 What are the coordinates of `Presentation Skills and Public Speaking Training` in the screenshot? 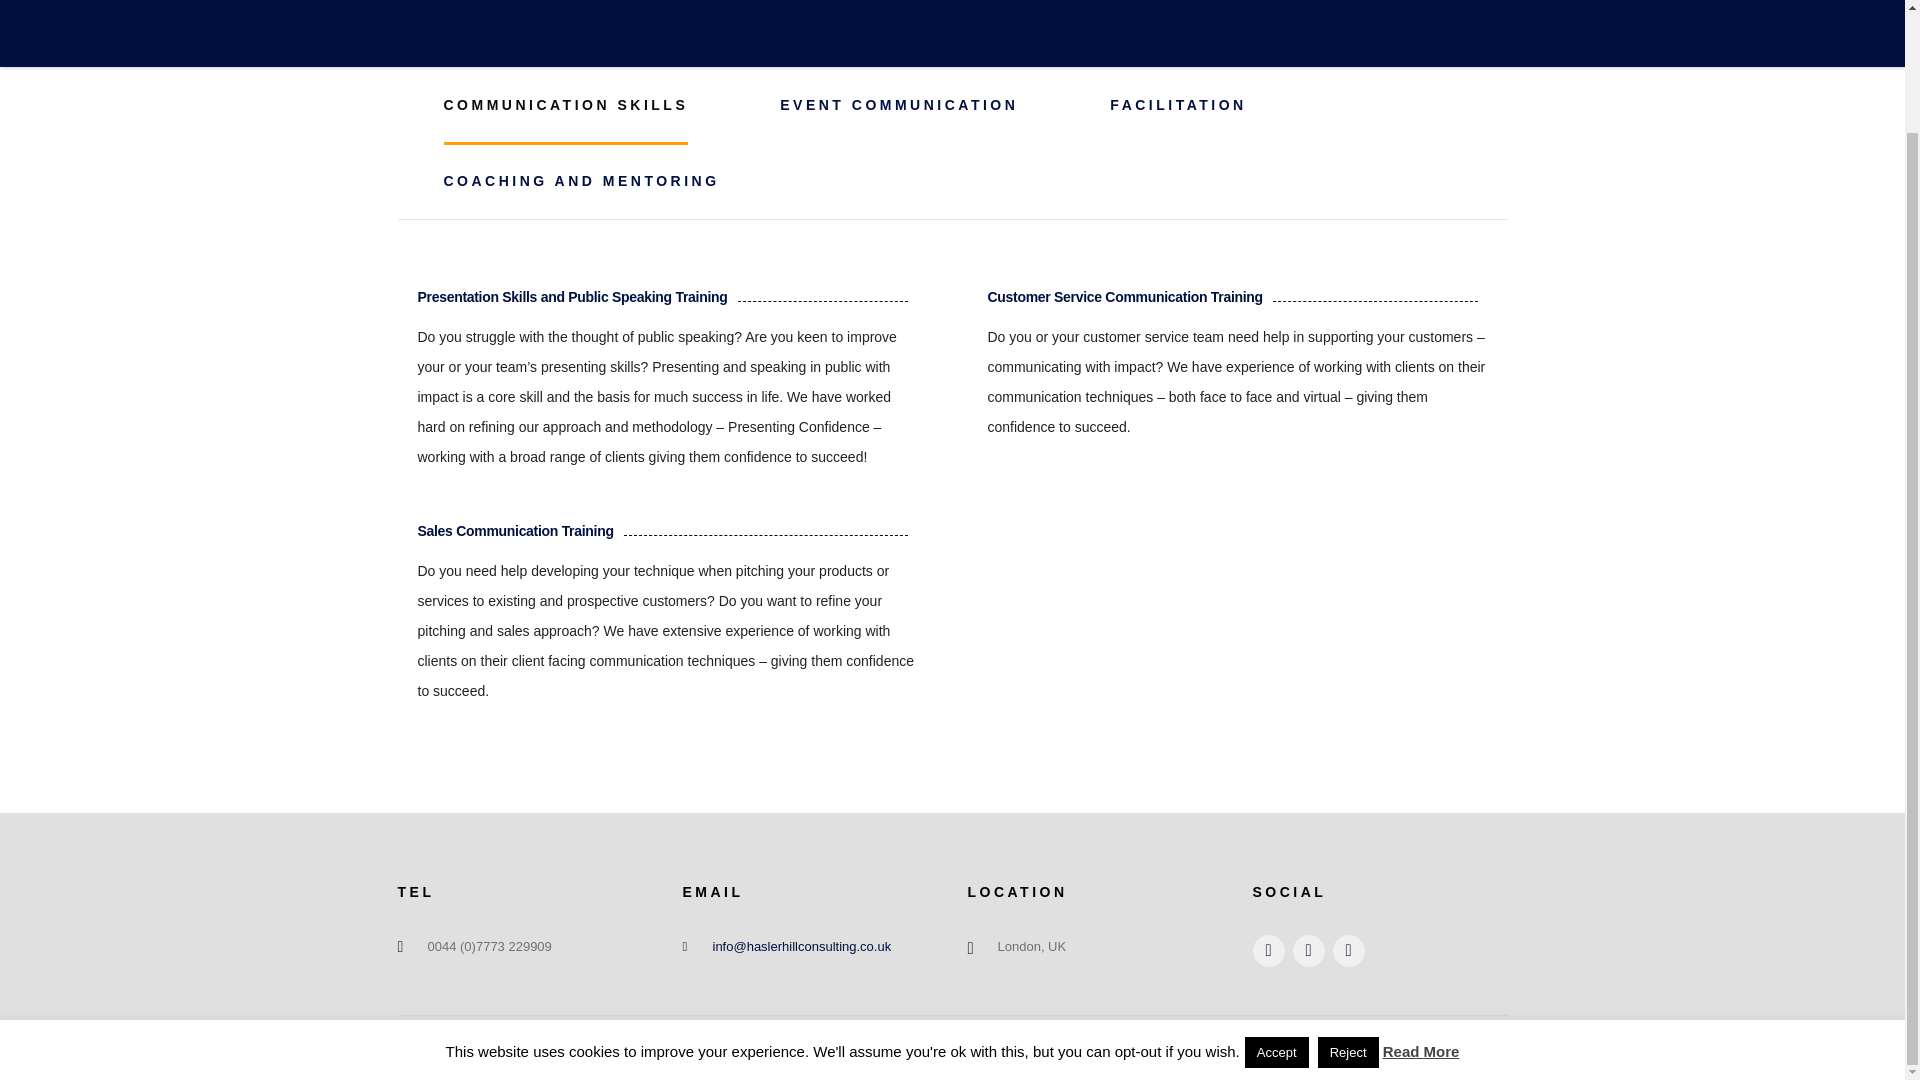 It's located at (572, 296).